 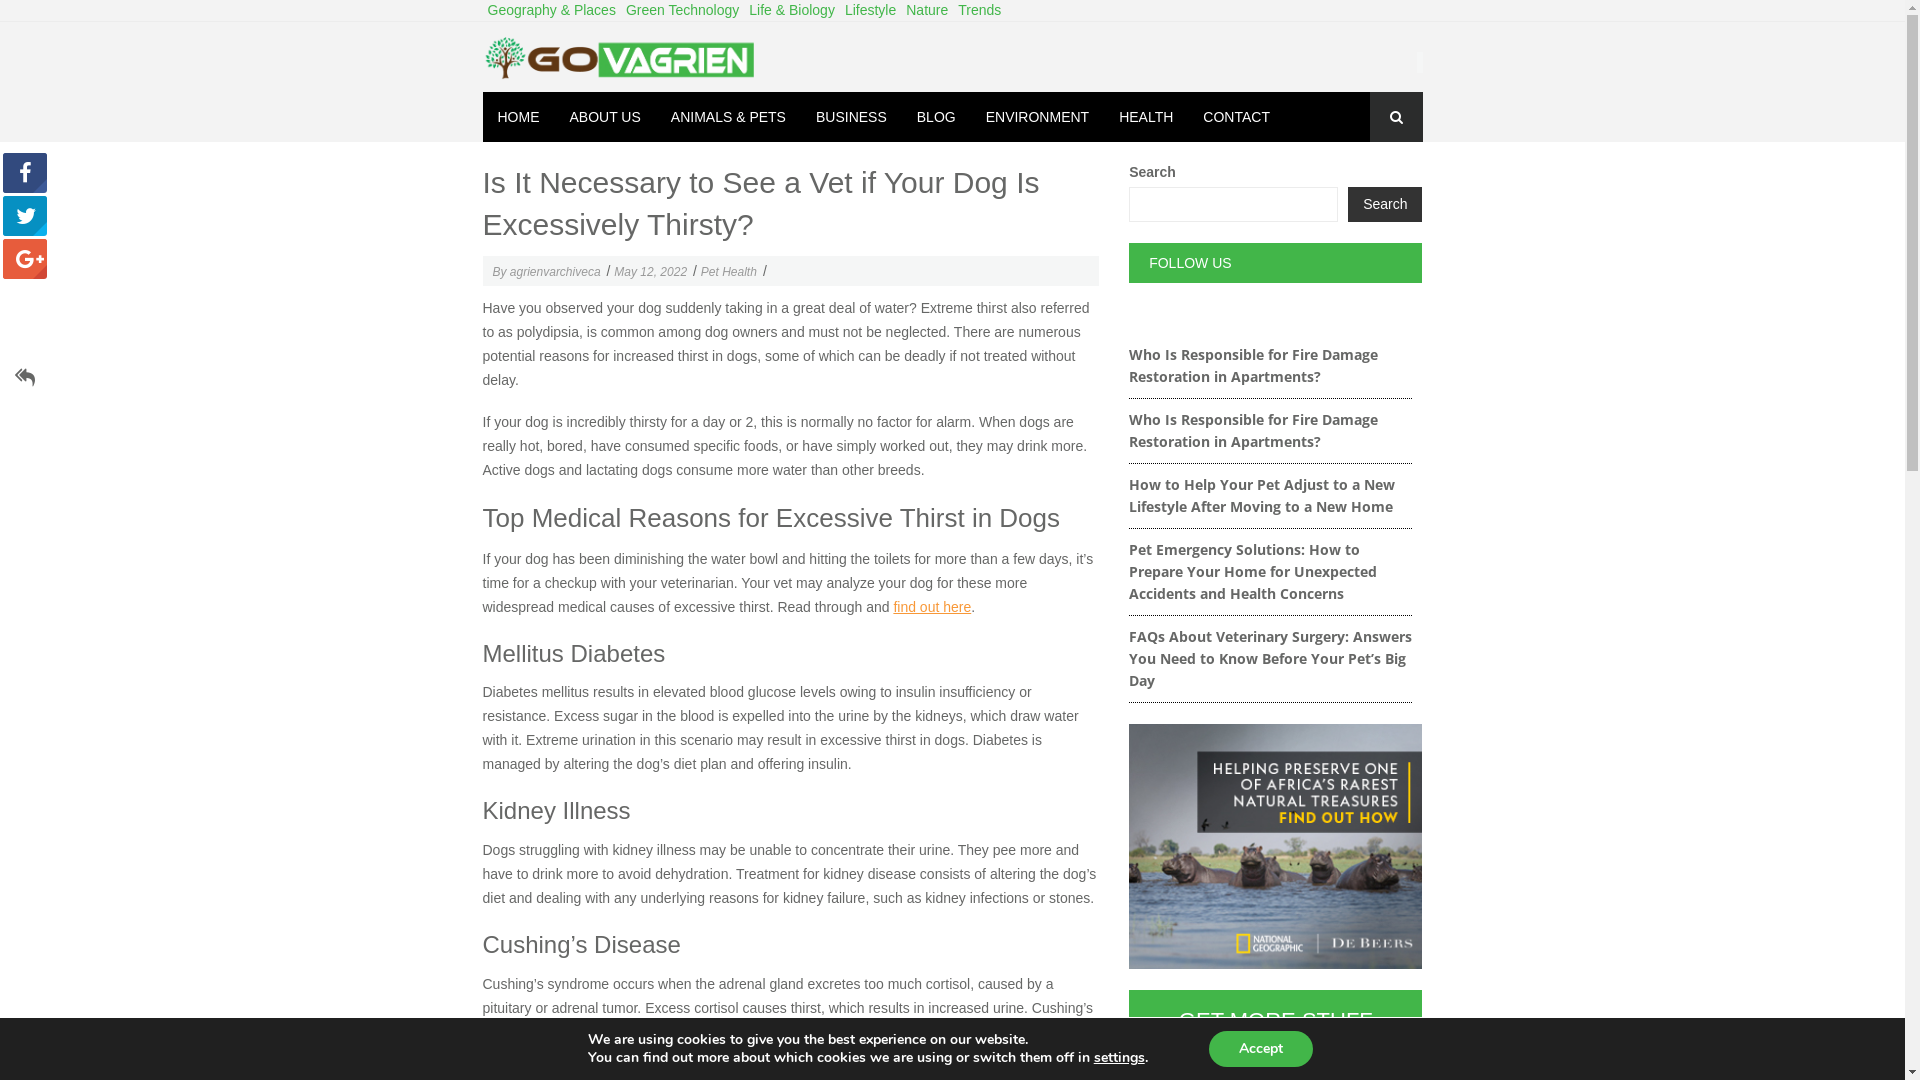 I want to click on BLOG, so click(x=936, y=117).